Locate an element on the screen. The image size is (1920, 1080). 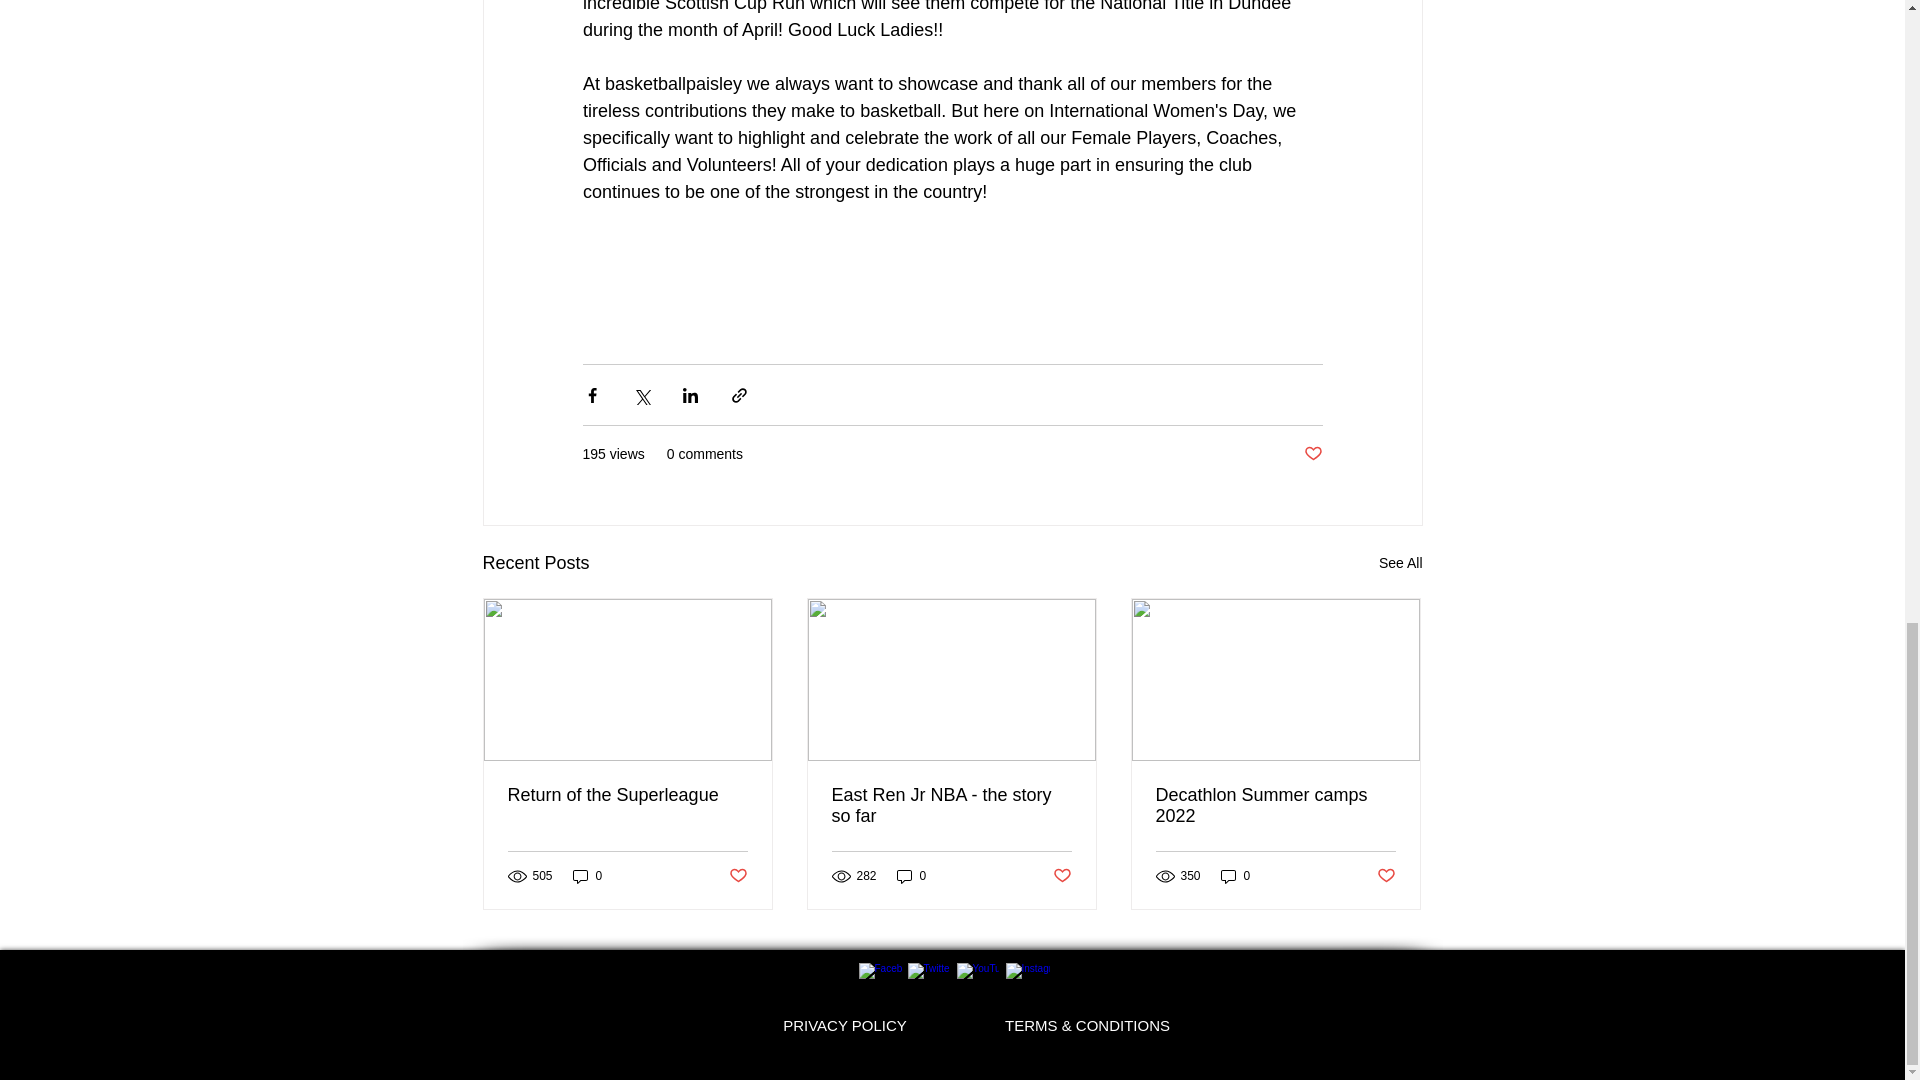
Return of the Superleague is located at coordinates (628, 795).